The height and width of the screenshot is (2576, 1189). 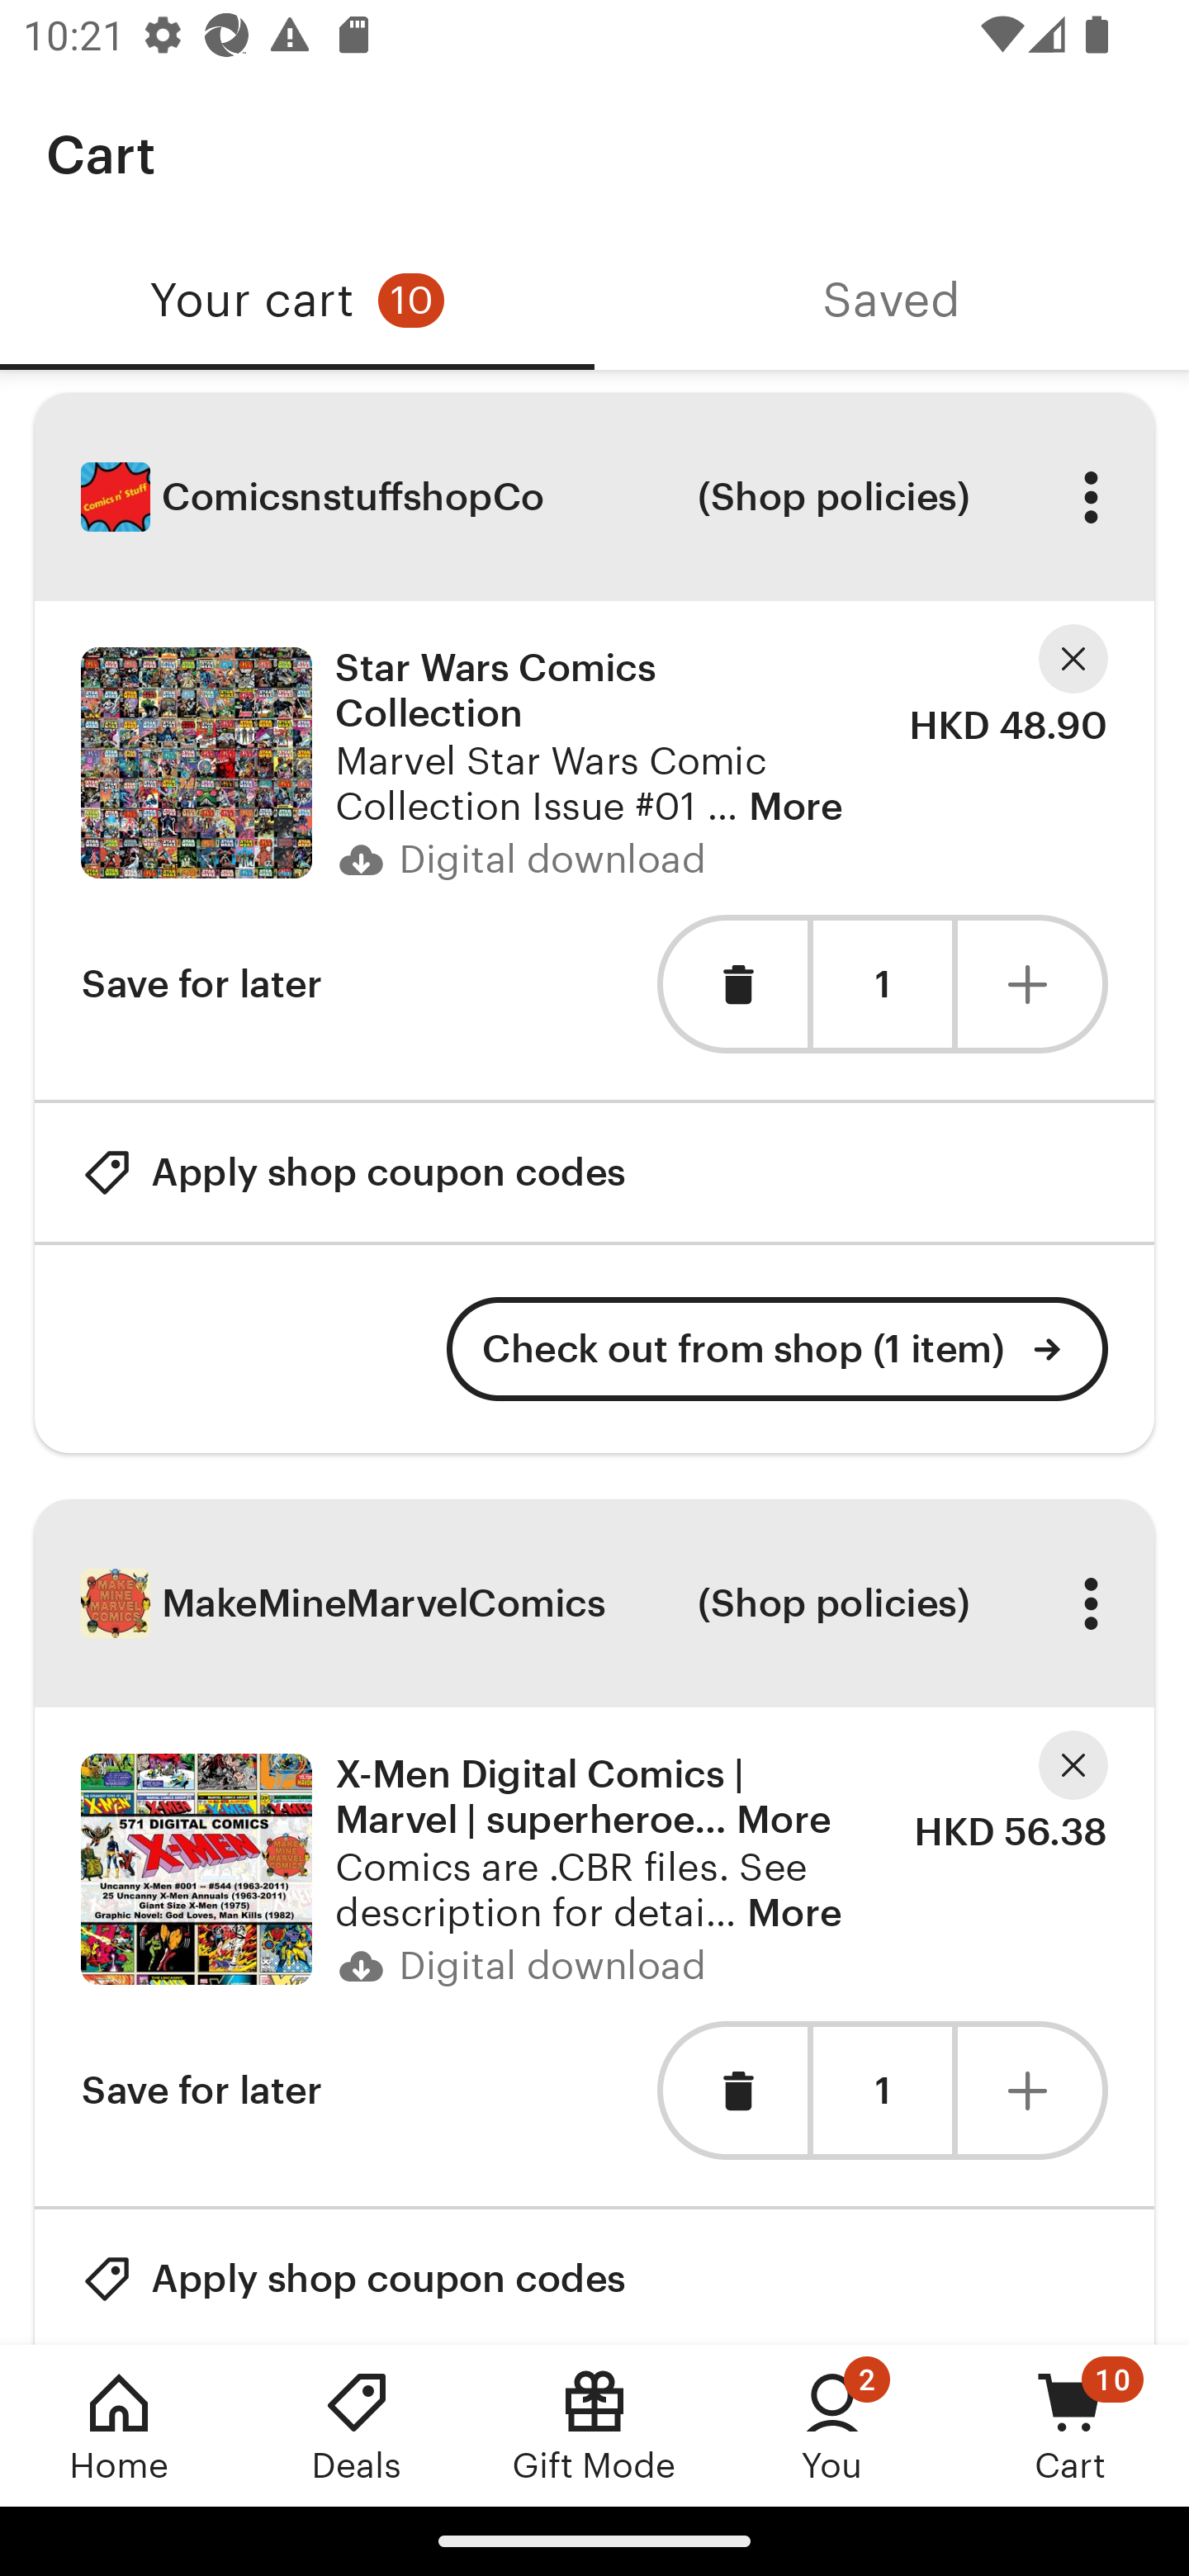 I want to click on ComicsnstuffshopCo (Shop policies) More options, so click(x=594, y=497).